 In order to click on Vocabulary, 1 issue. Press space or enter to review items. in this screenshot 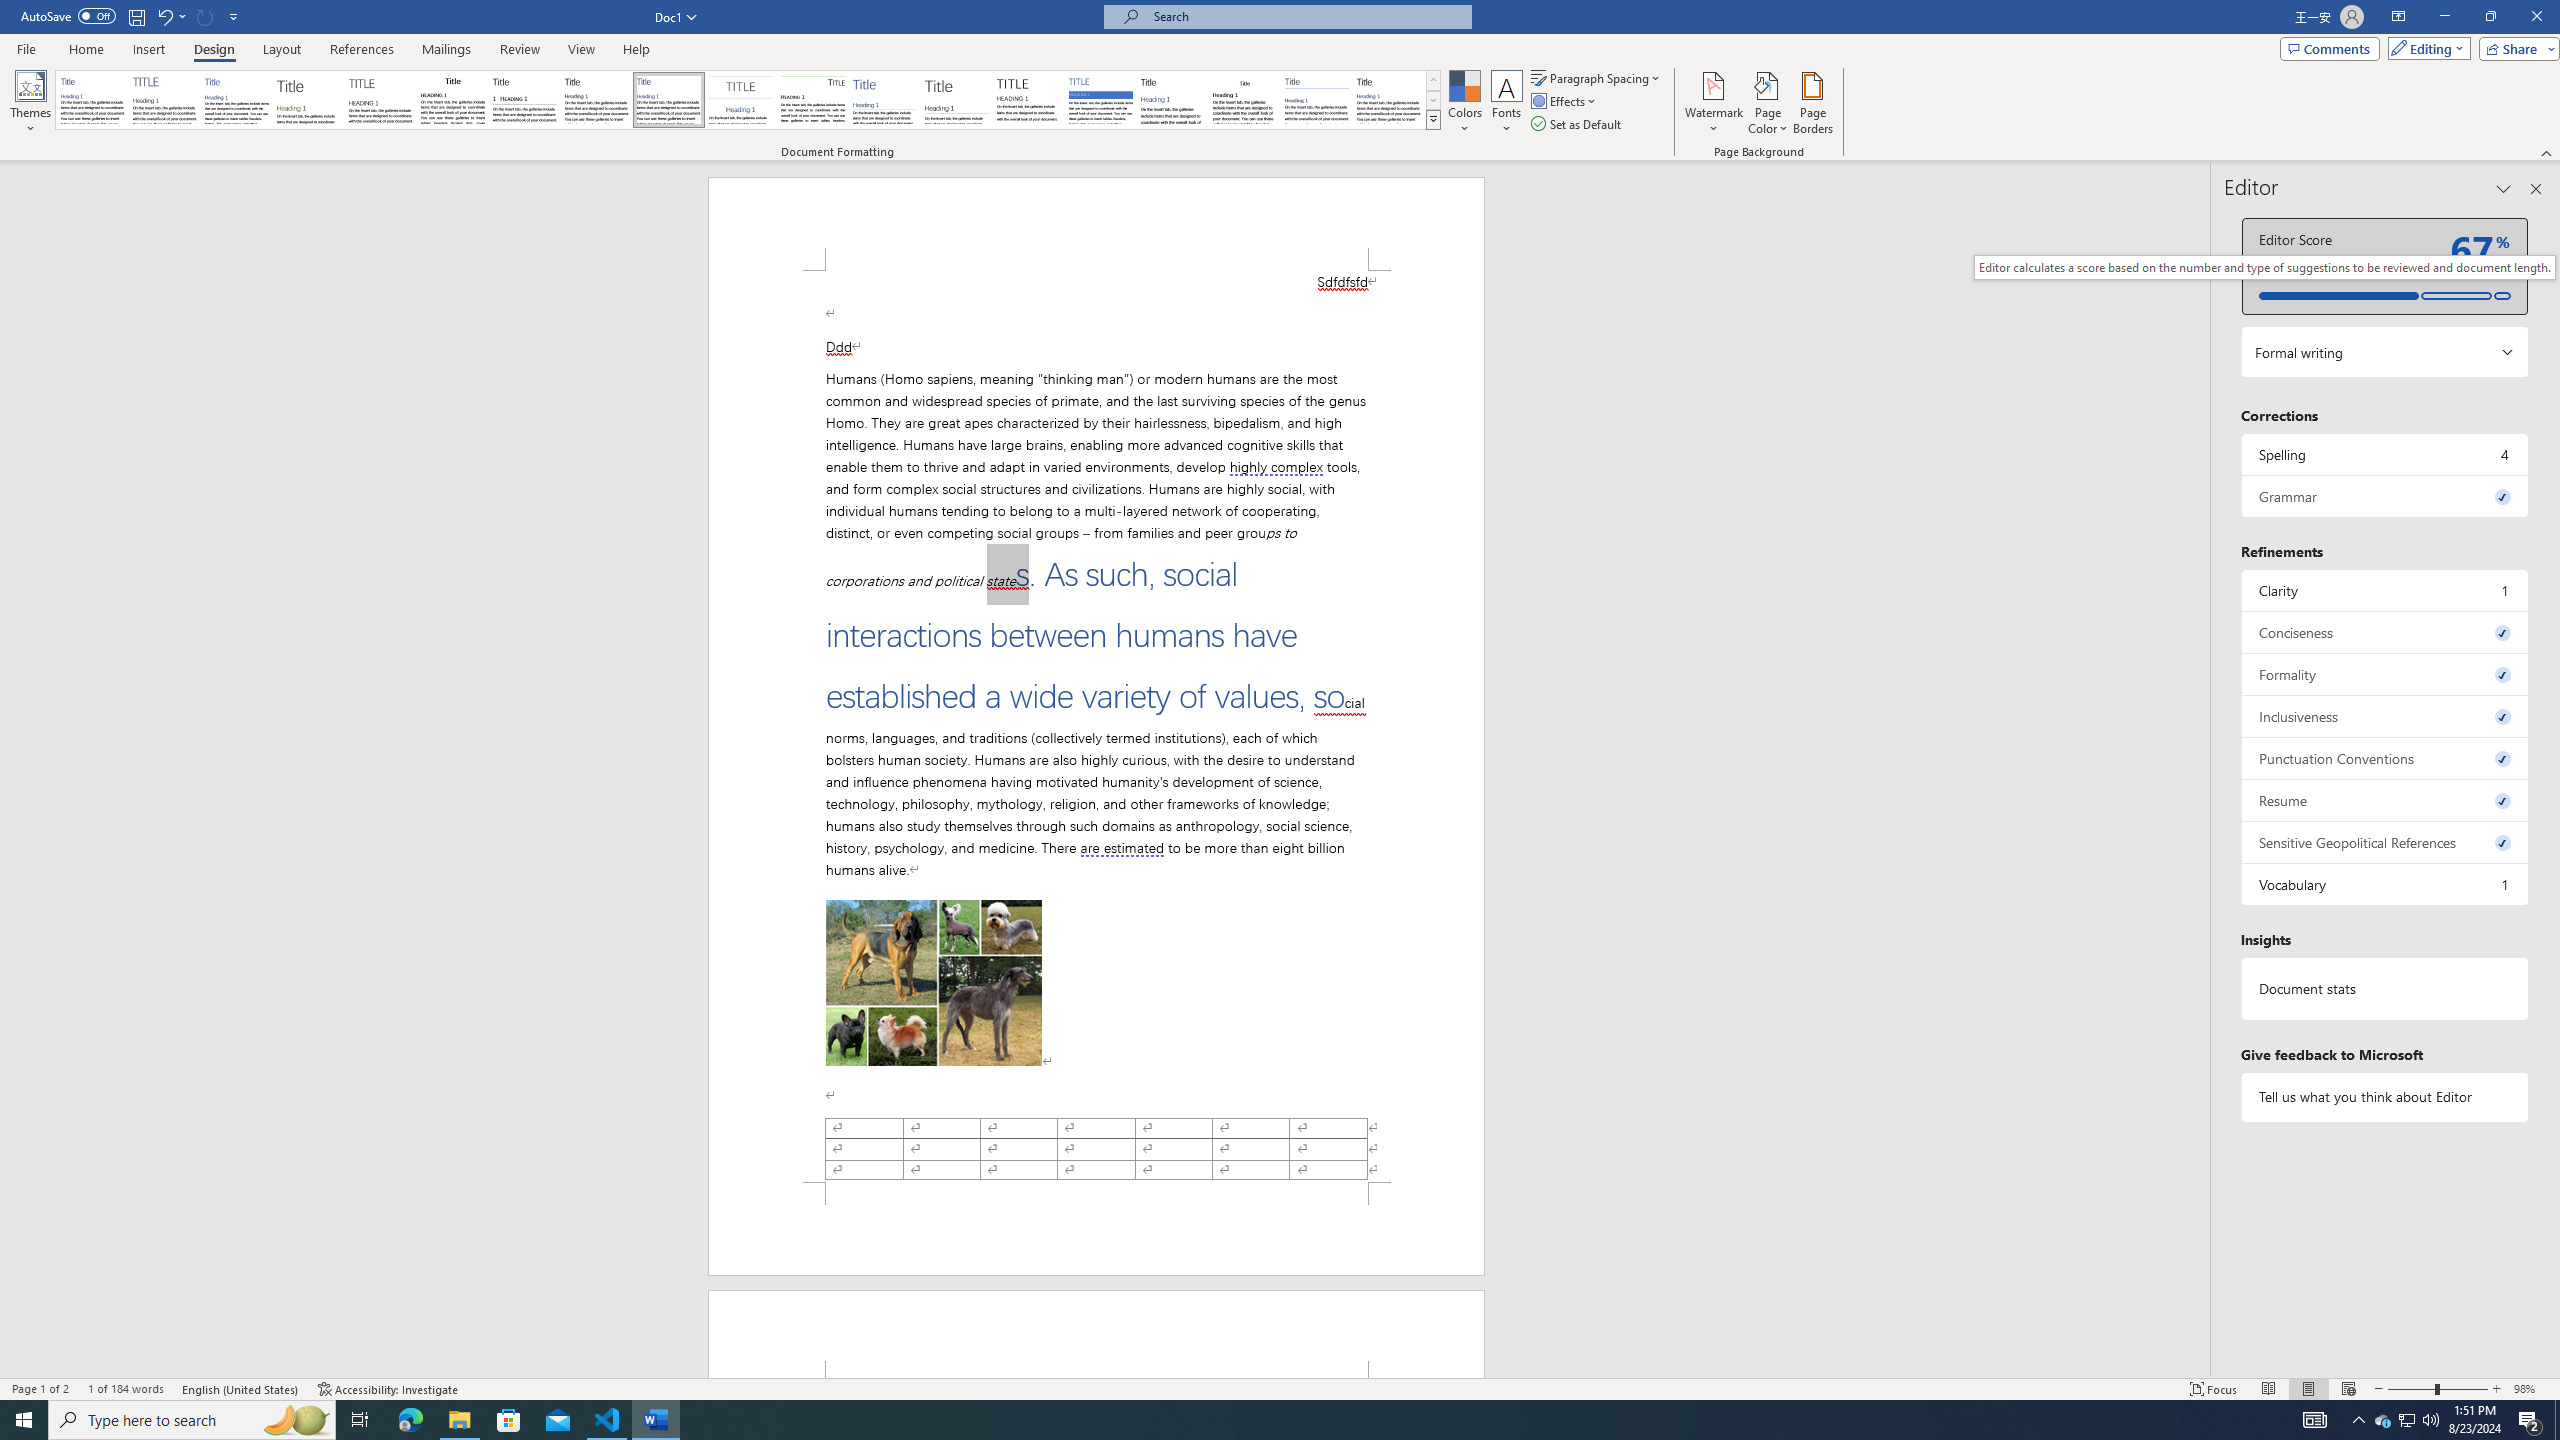, I will do `click(2386, 884)`.